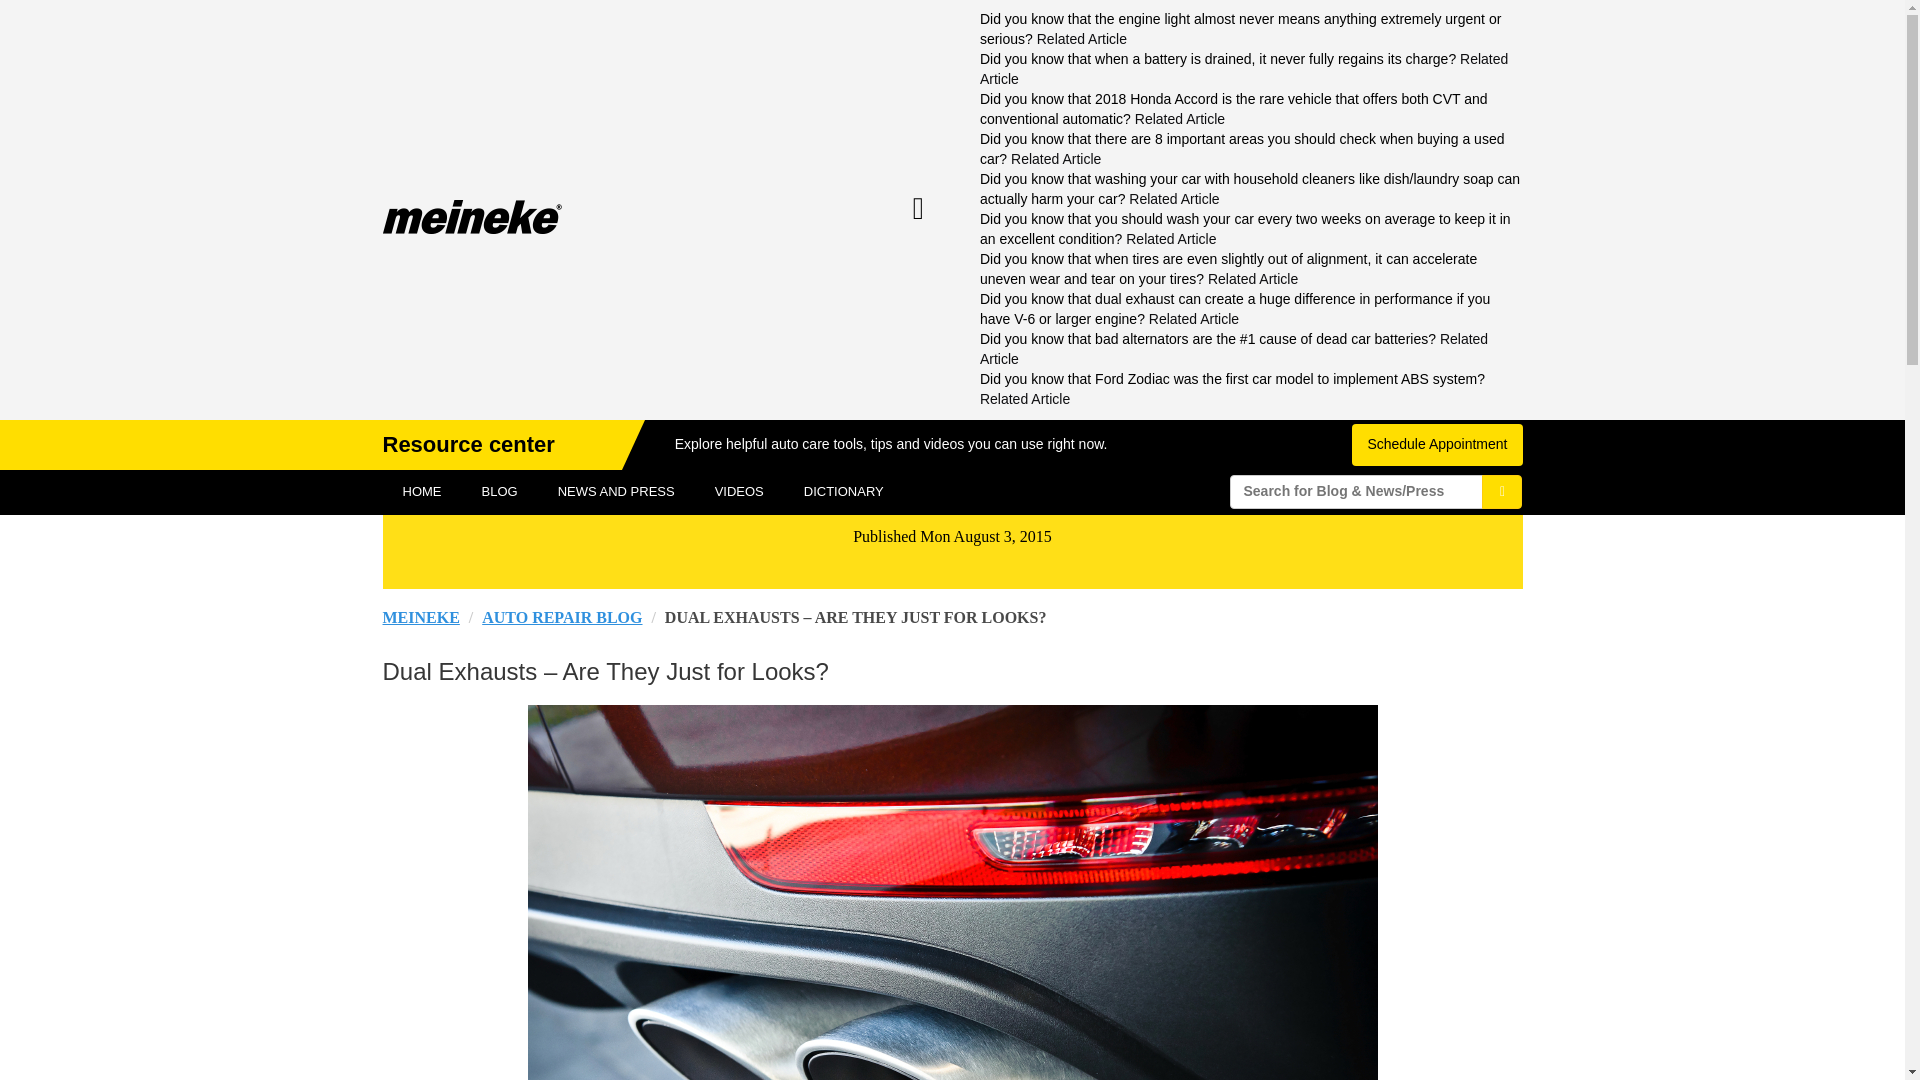 The image size is (1920, 1080). Describe the element at coordinates (1179, 119) in the screenshot. I see `Related Article` at that location.